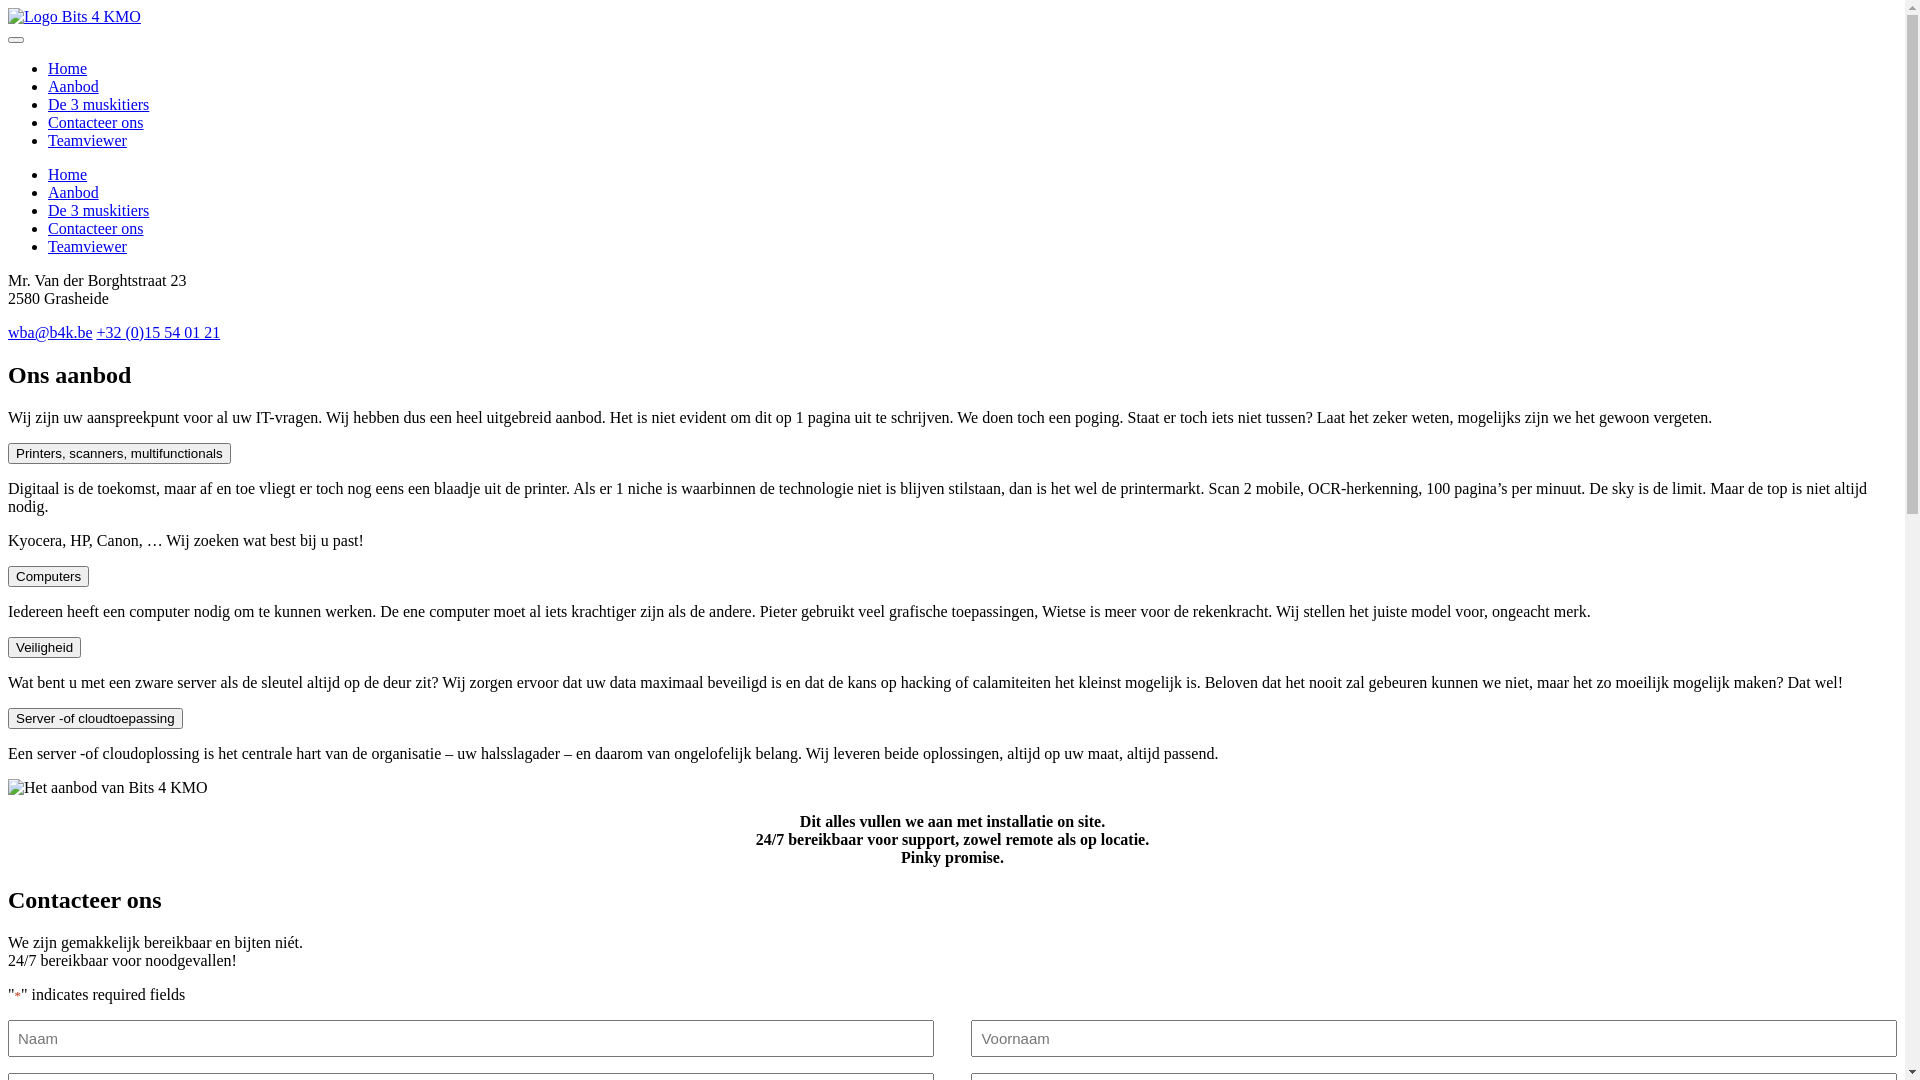  Describe the element at coordinates (96, 718) in the screenshot. I see `Server -of cloudtoepassing` at that location.